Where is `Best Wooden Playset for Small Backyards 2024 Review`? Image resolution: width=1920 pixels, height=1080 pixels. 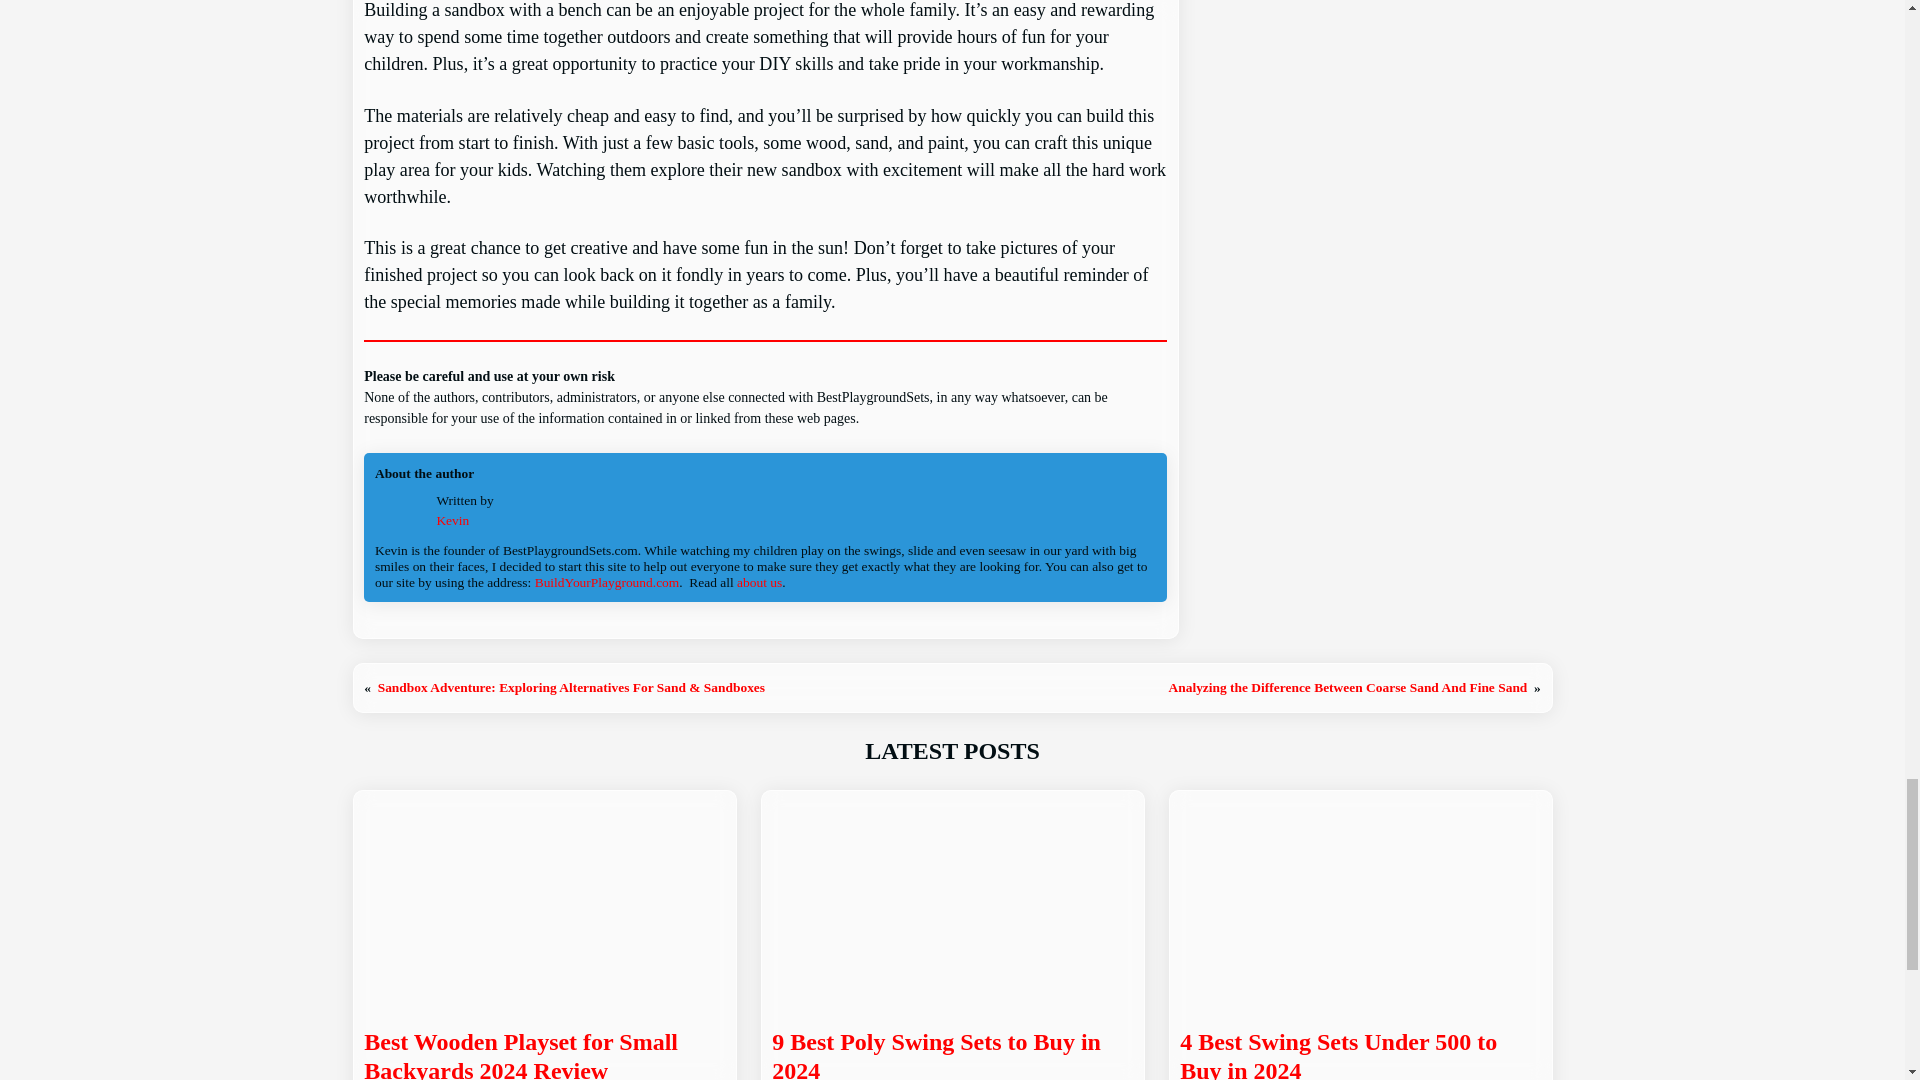
Best Wooden Playset for Small Backyards 2024 Review is located at coordinates (544, 1054).